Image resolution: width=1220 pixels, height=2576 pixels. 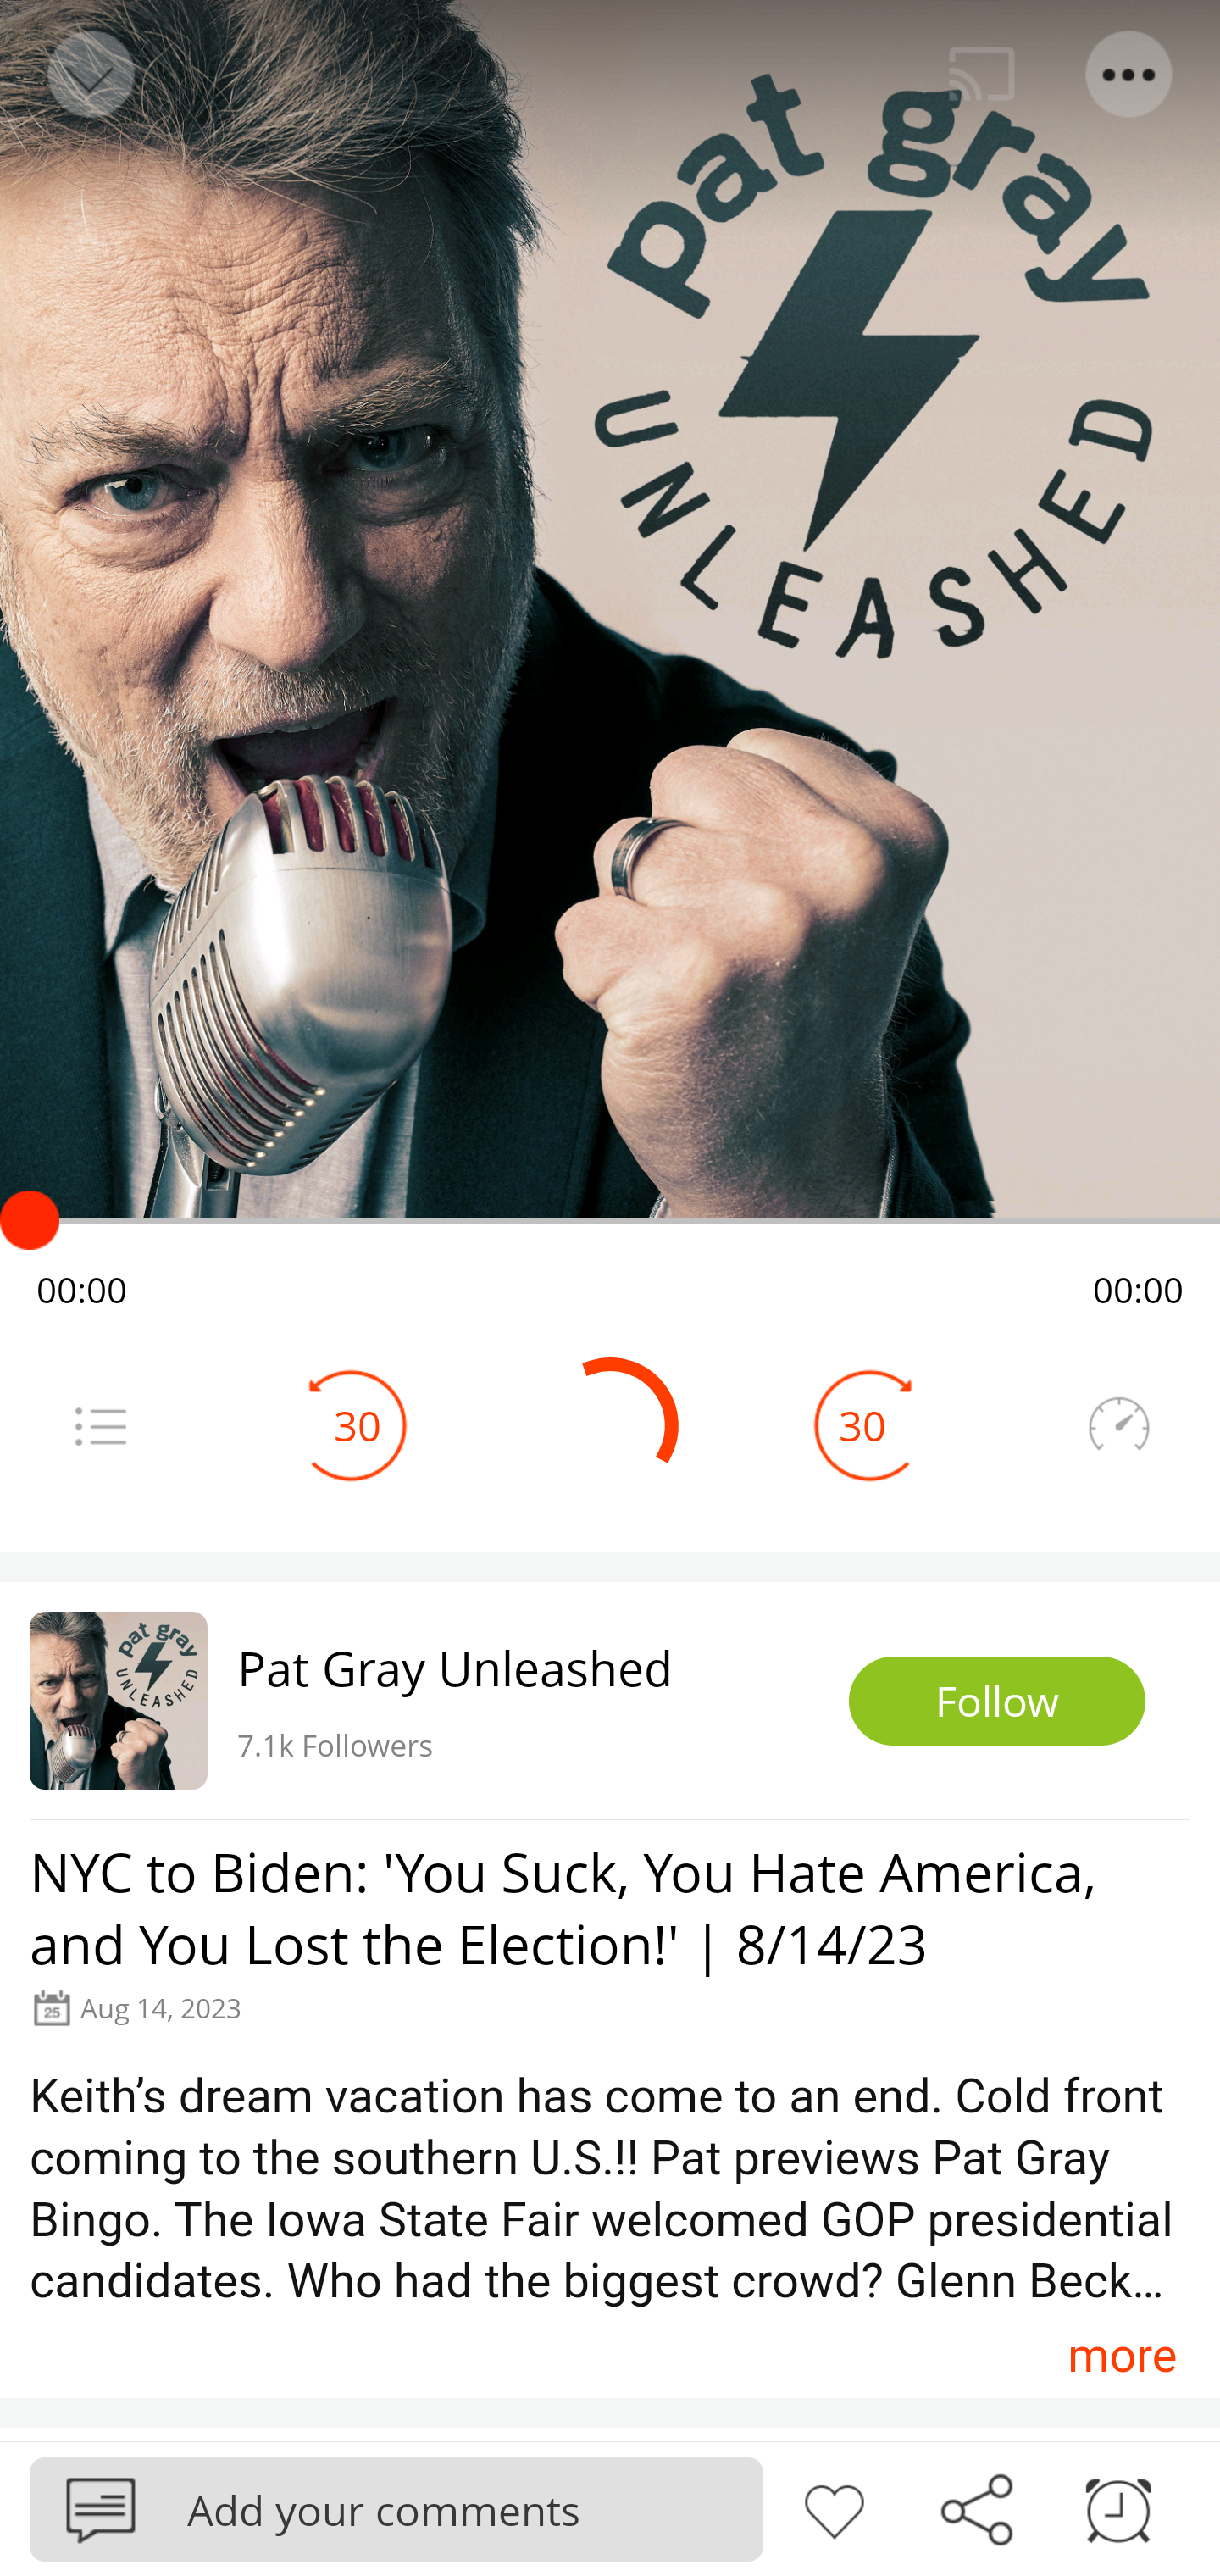 I want to click on 30 Seek Backward, so click(x=358, y=1425).